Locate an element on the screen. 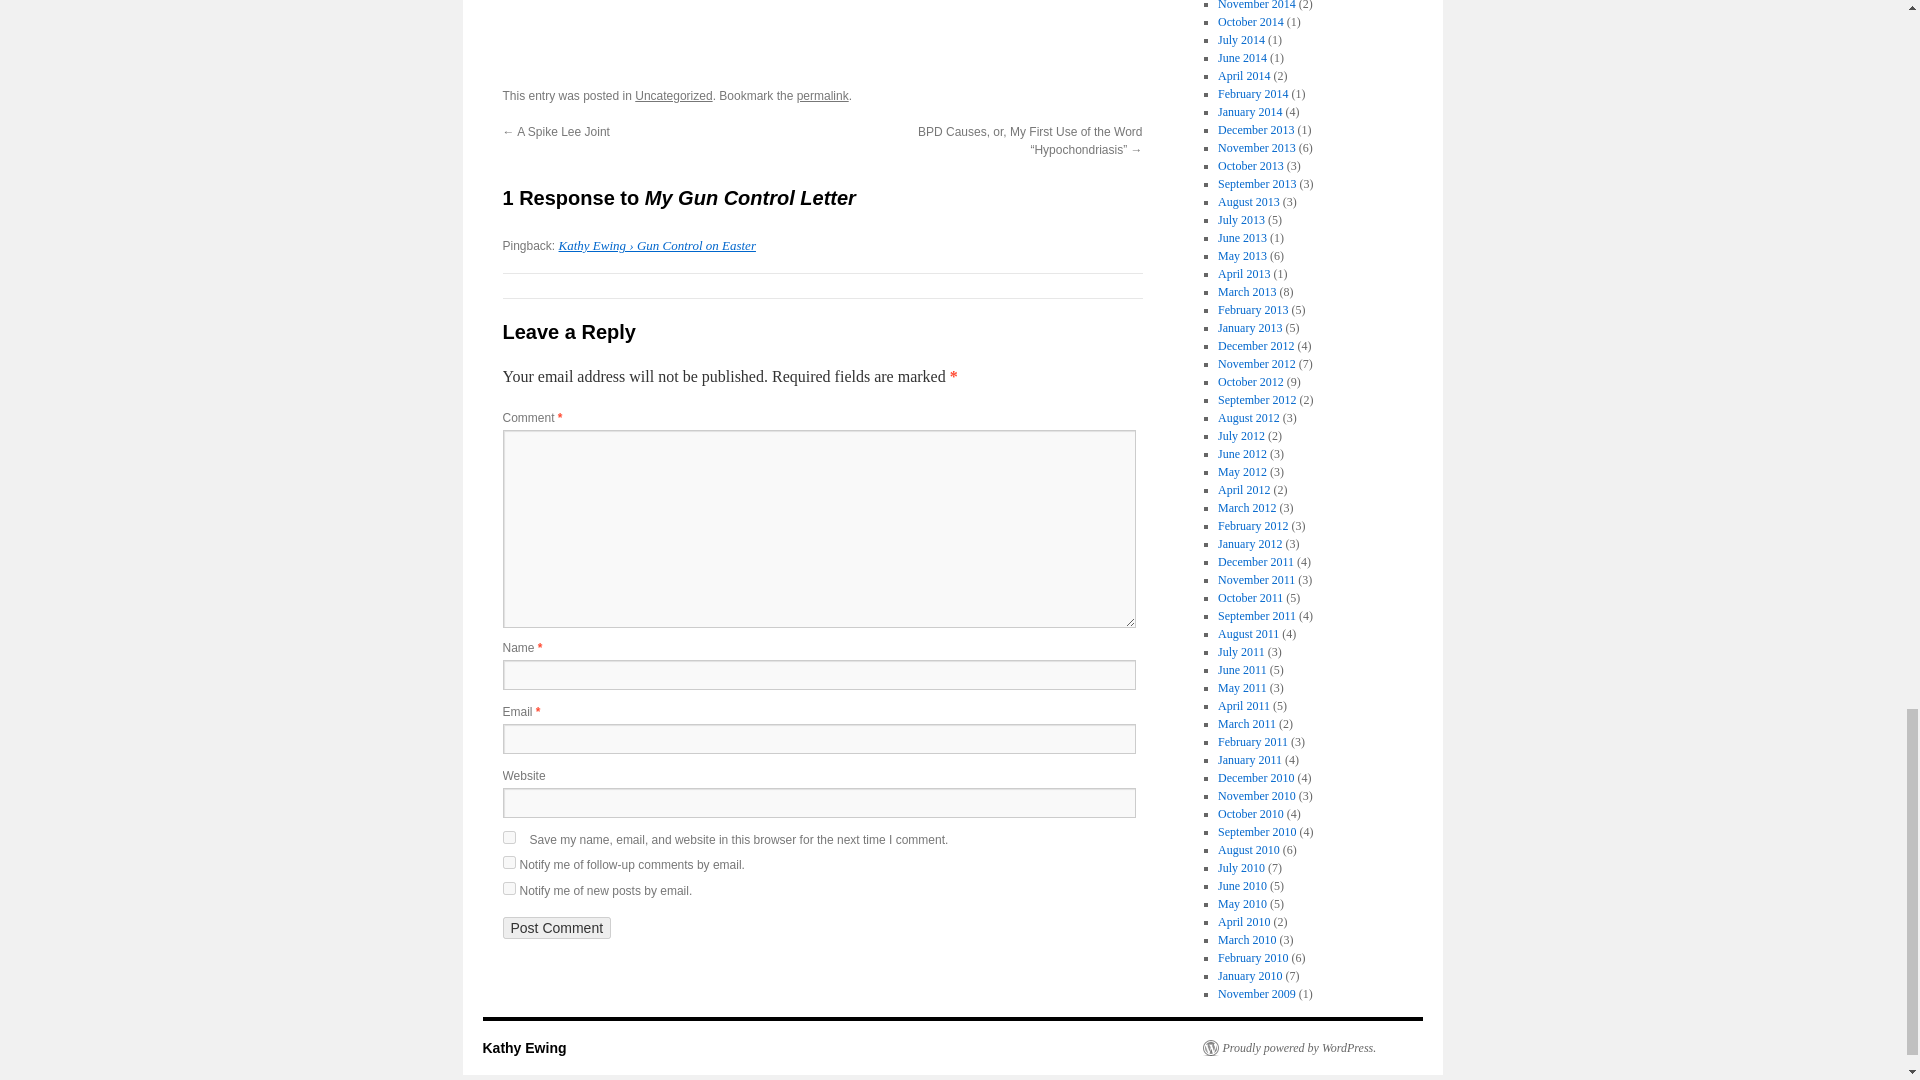 The width and height of the screenshot is (1920, 1080). yes is located at coordinates (508, 836).